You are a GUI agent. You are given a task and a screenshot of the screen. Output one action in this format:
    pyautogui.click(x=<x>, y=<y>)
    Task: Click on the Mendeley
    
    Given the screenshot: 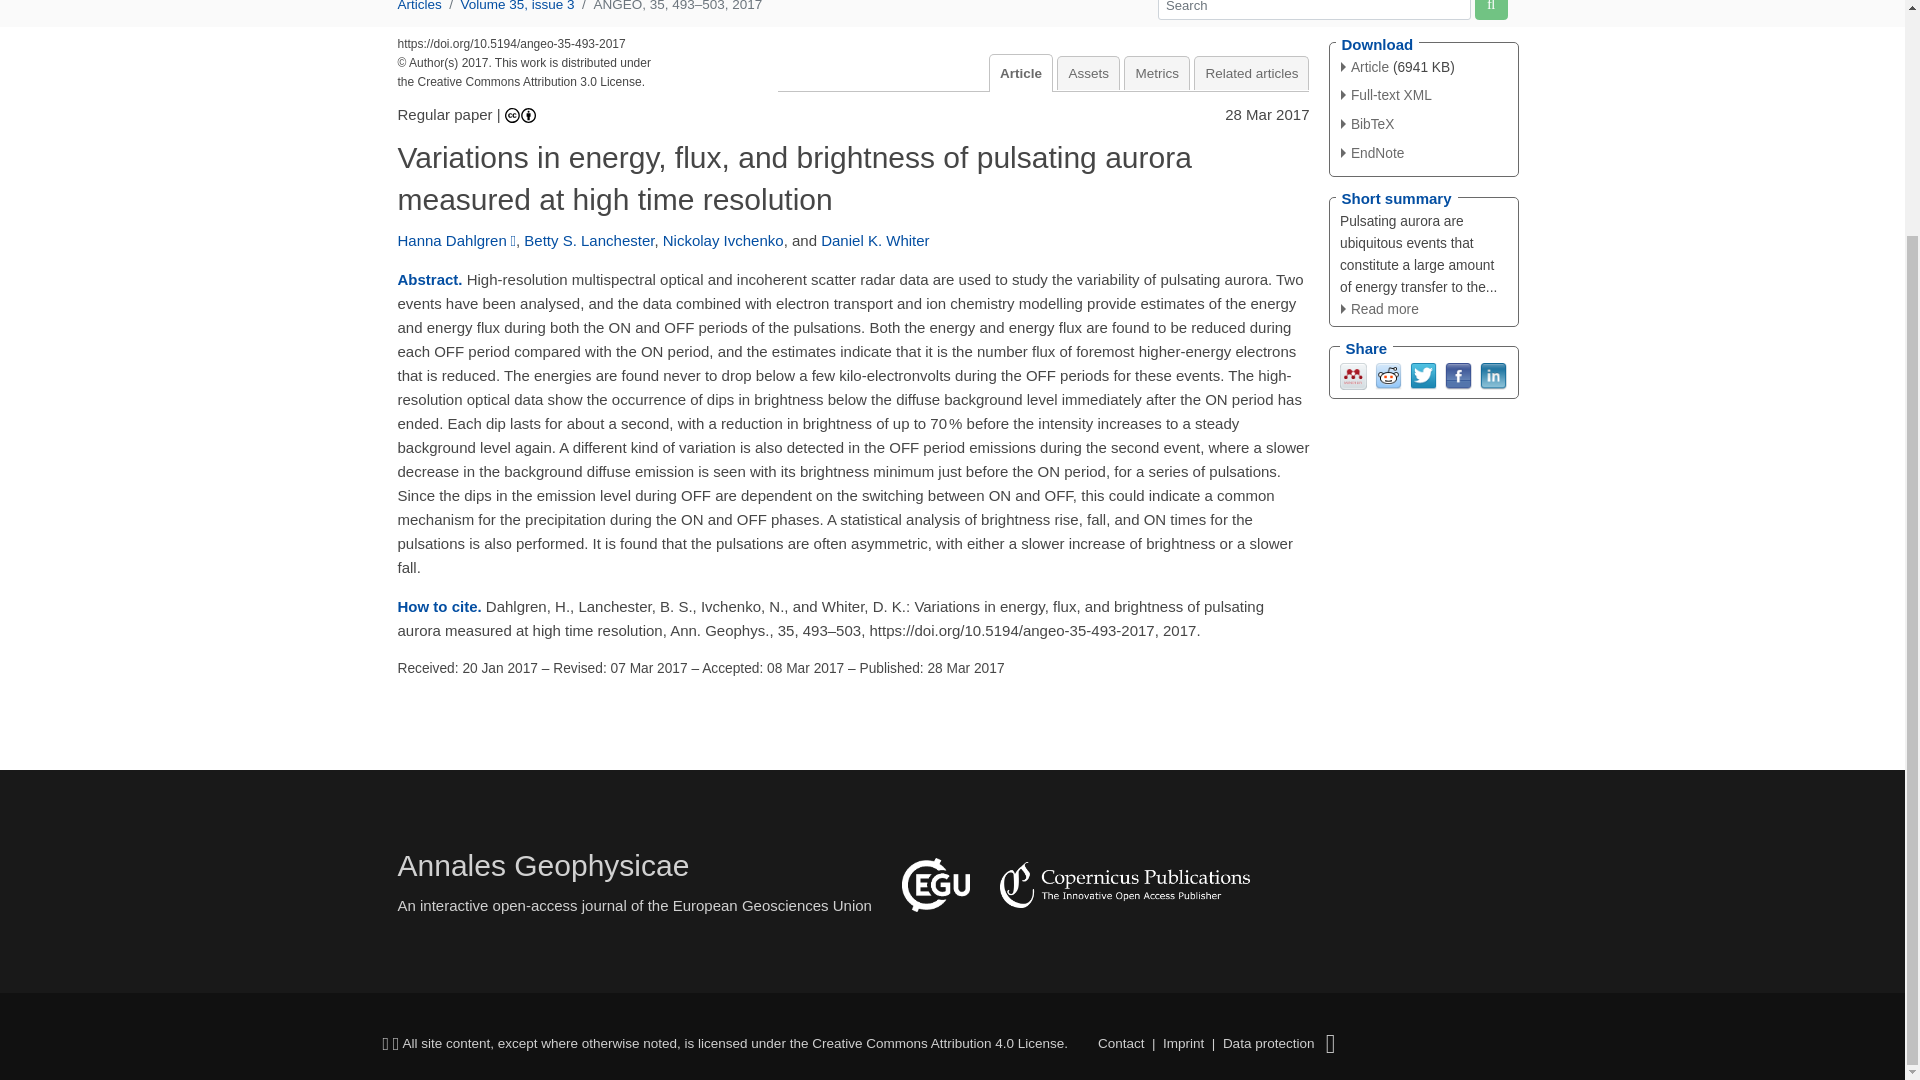 What is the action you would take?
    pyautogui.click(x=1354, y=376)
    